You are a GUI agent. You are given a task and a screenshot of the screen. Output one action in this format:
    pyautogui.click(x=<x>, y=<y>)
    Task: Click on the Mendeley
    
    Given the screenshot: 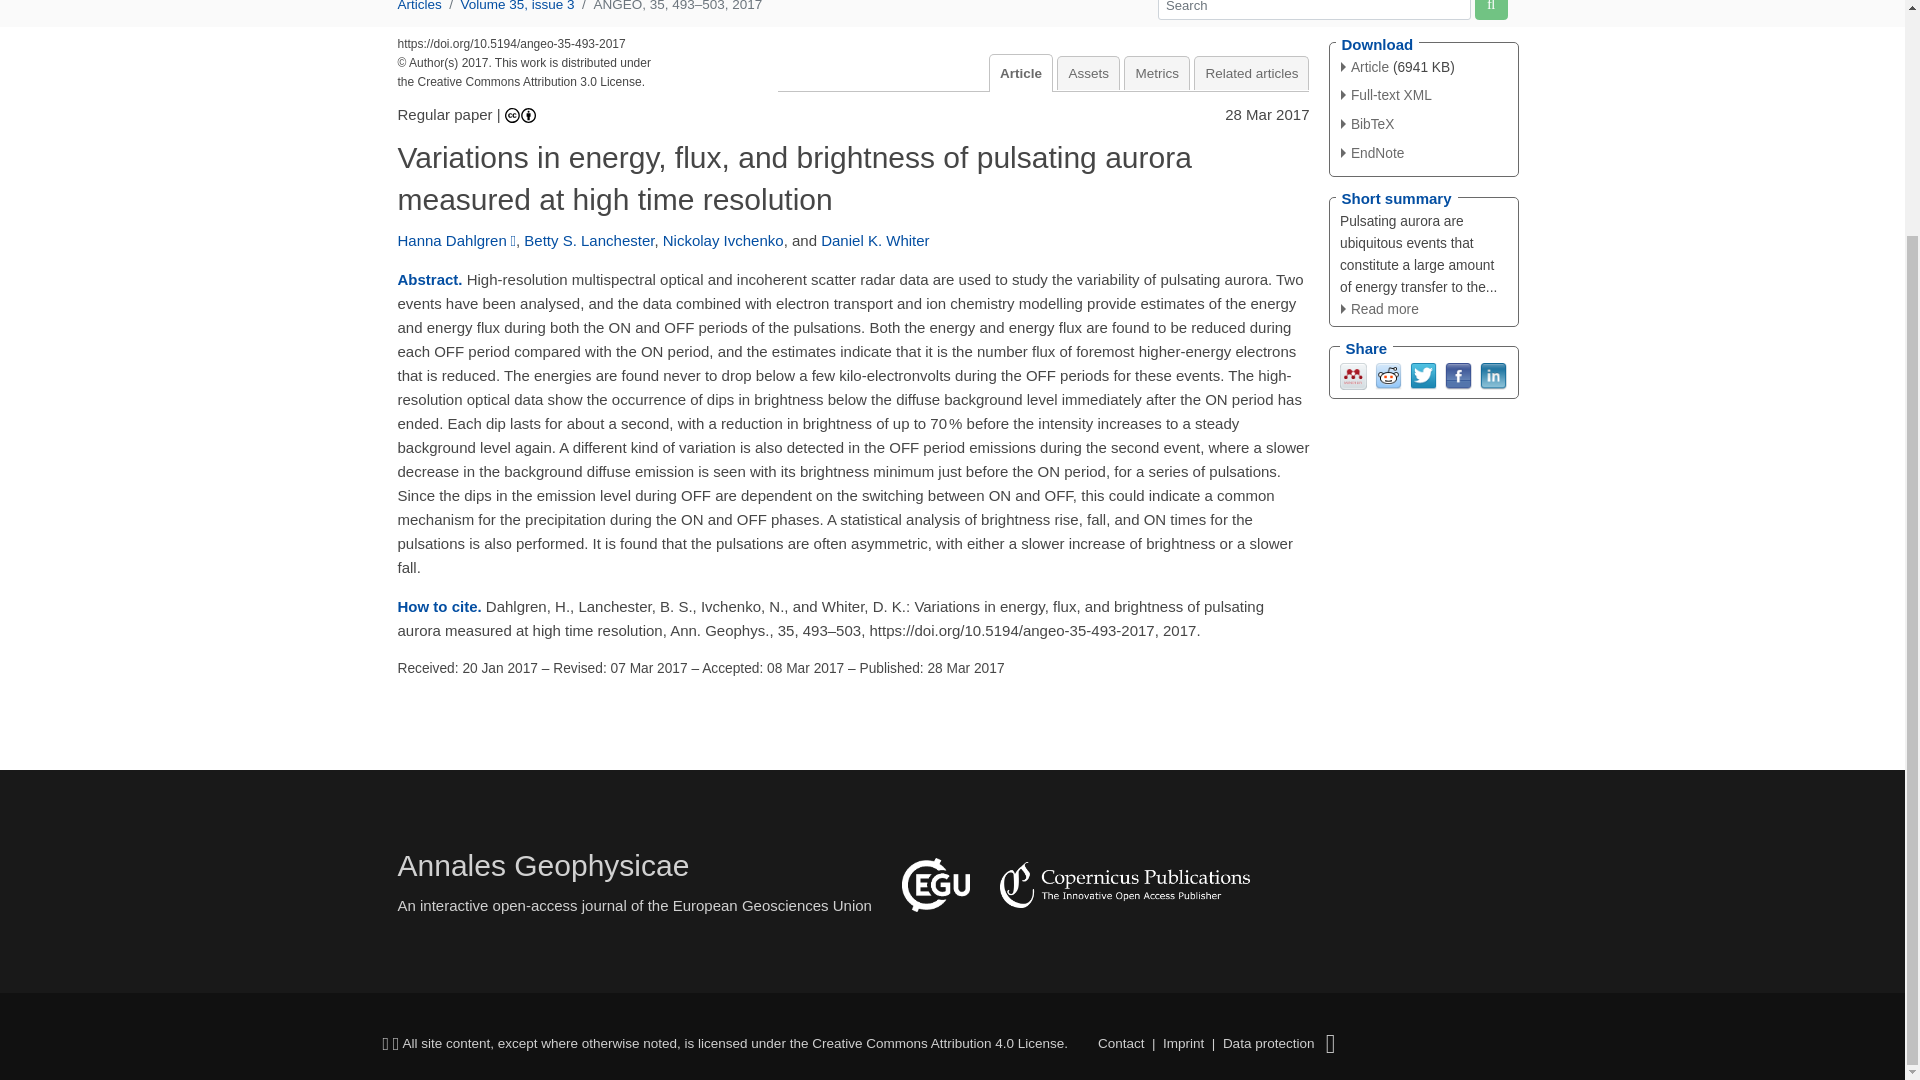 What is the action you would take?
    pyautogui.click(x=1354, y=376)
    